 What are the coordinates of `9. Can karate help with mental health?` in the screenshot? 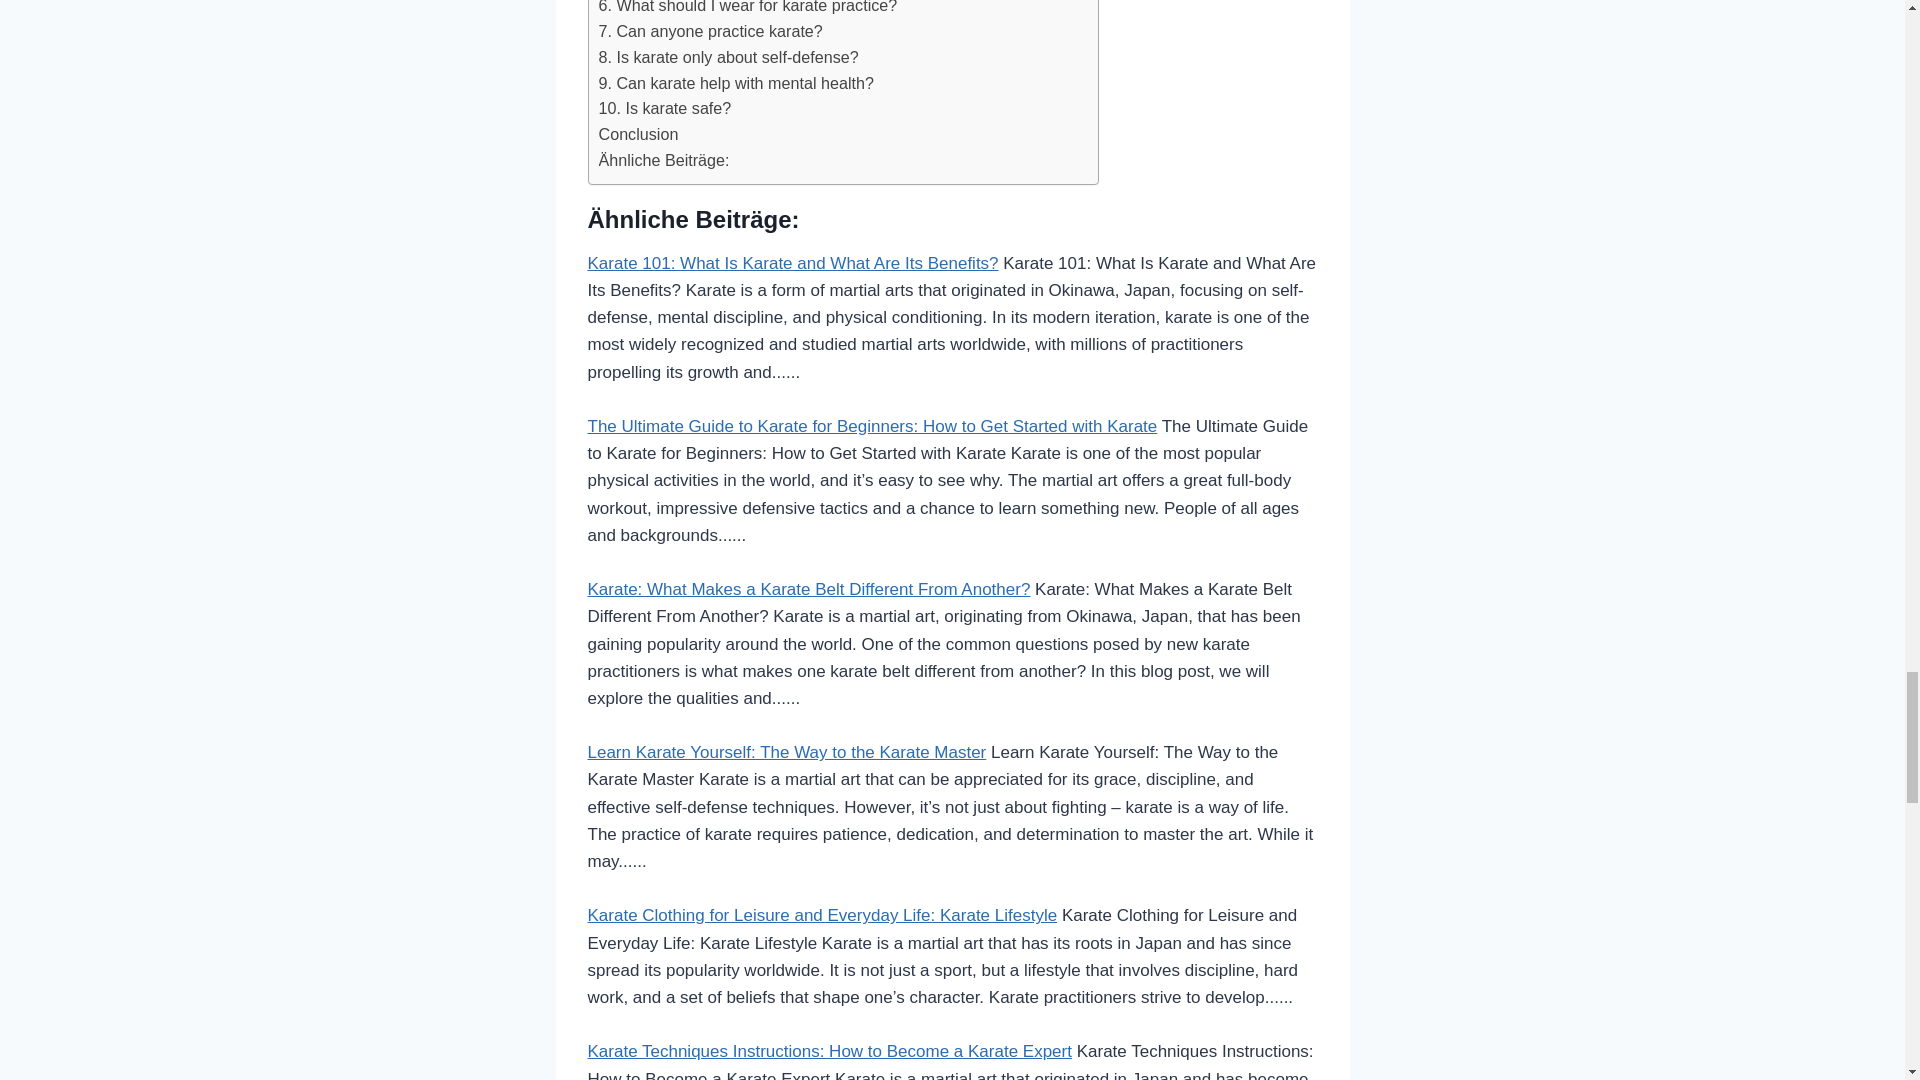 It's located at (735, 84).